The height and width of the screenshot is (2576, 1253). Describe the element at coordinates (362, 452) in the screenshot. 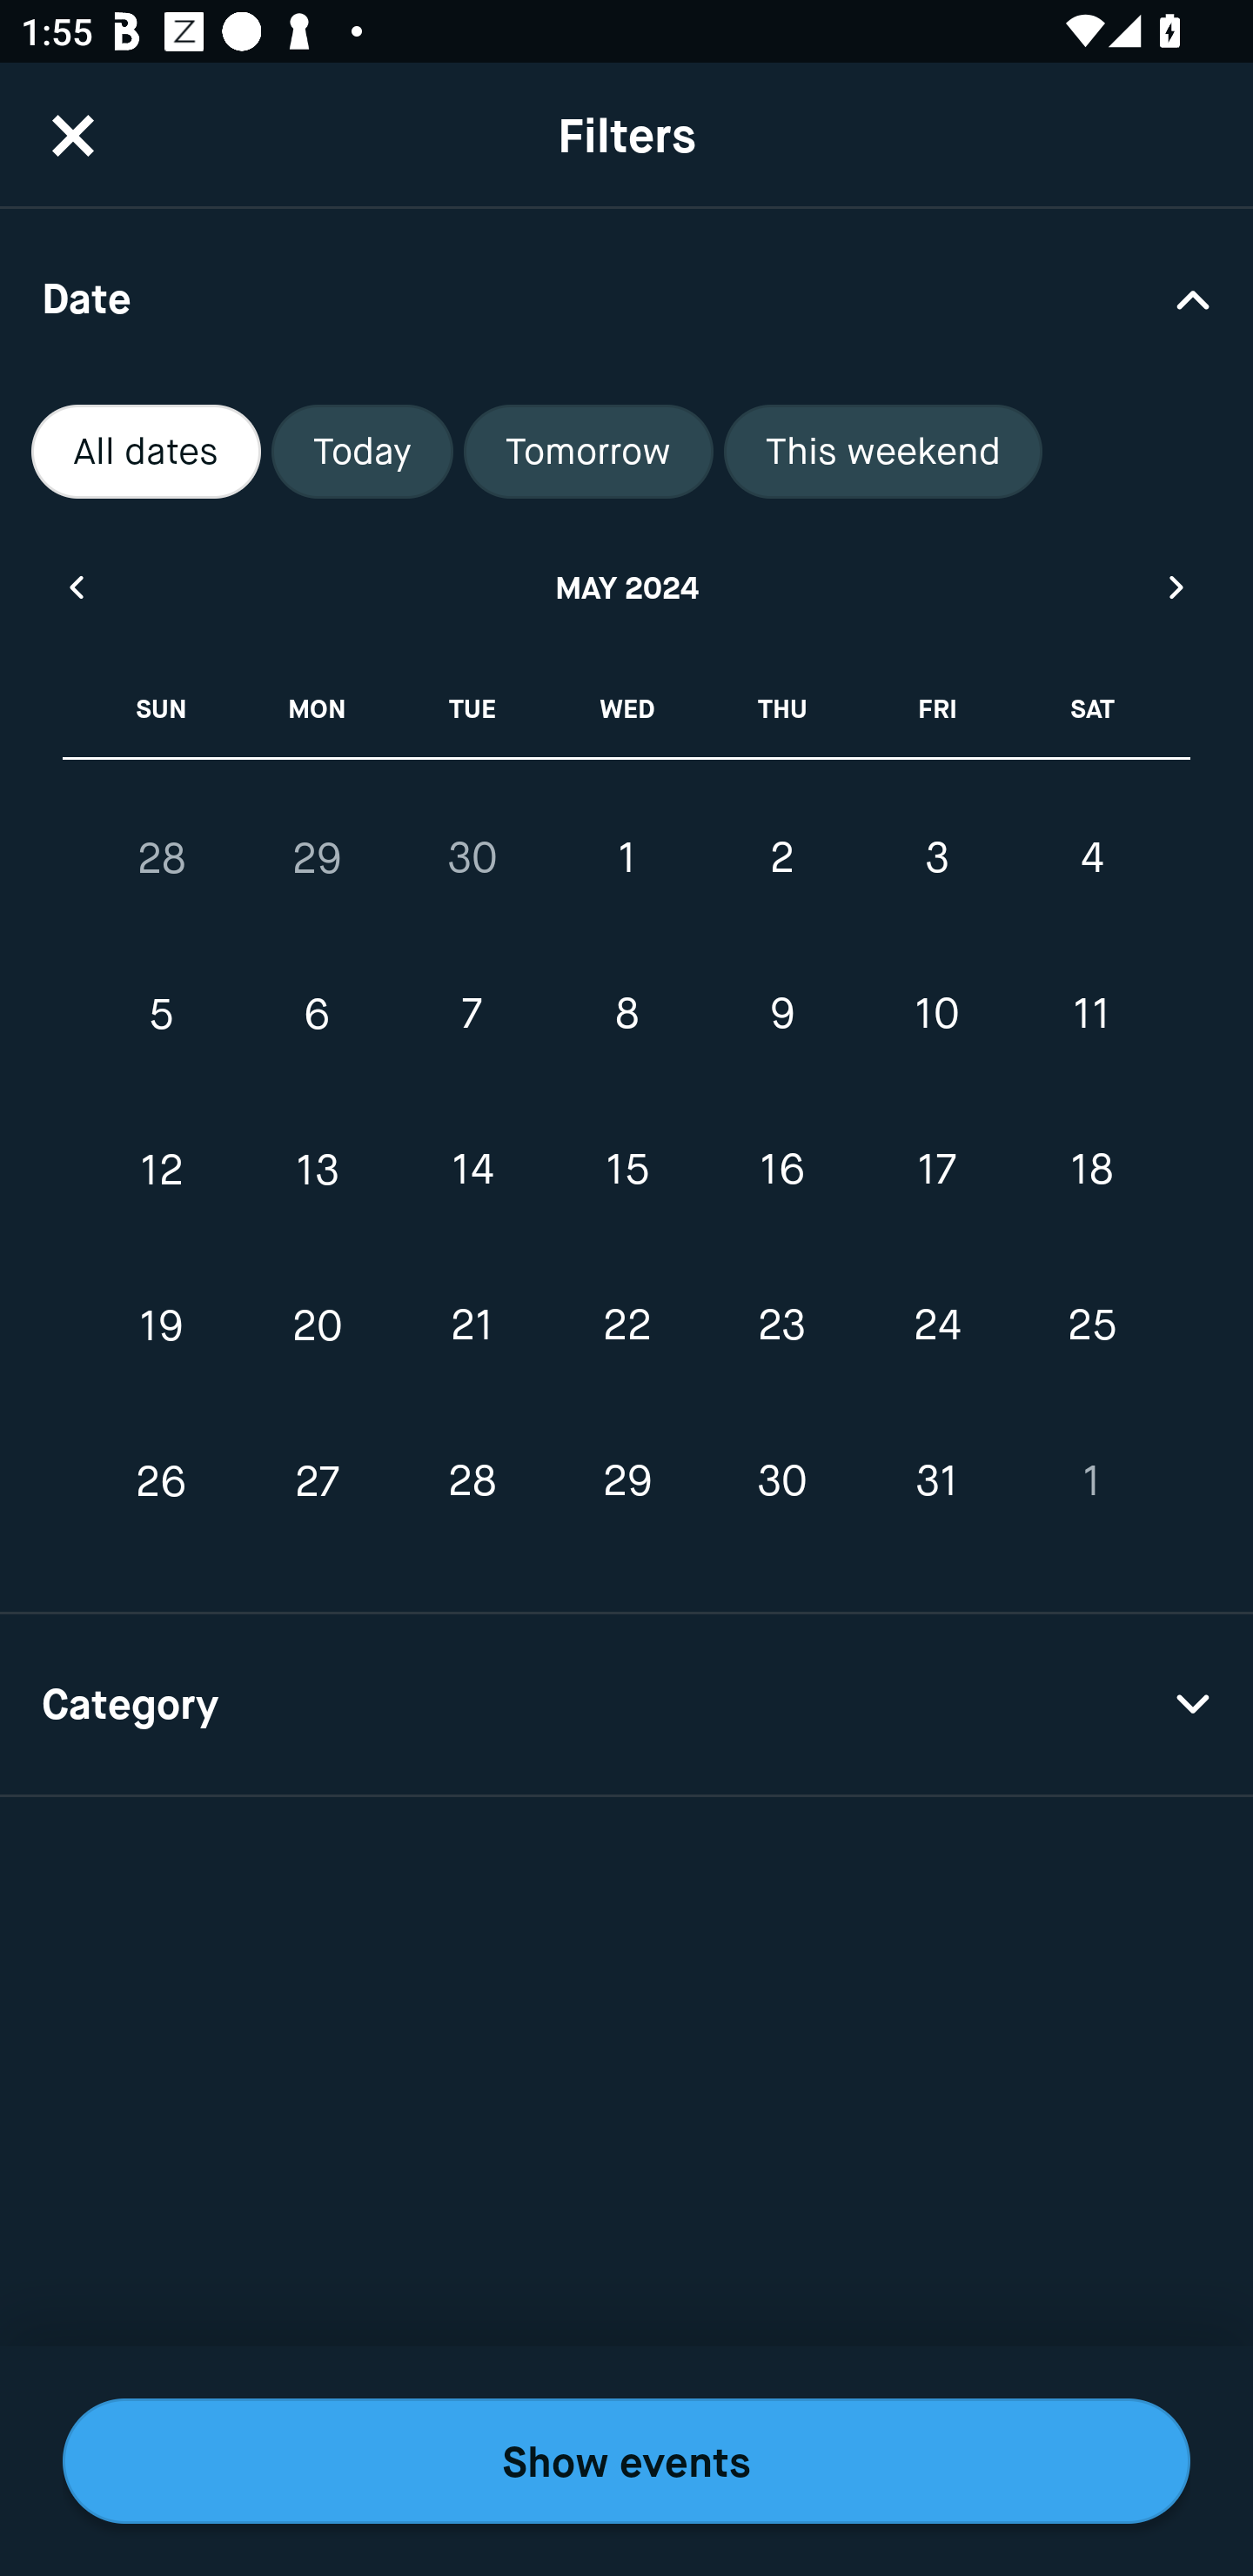

I see `Today` at that location.